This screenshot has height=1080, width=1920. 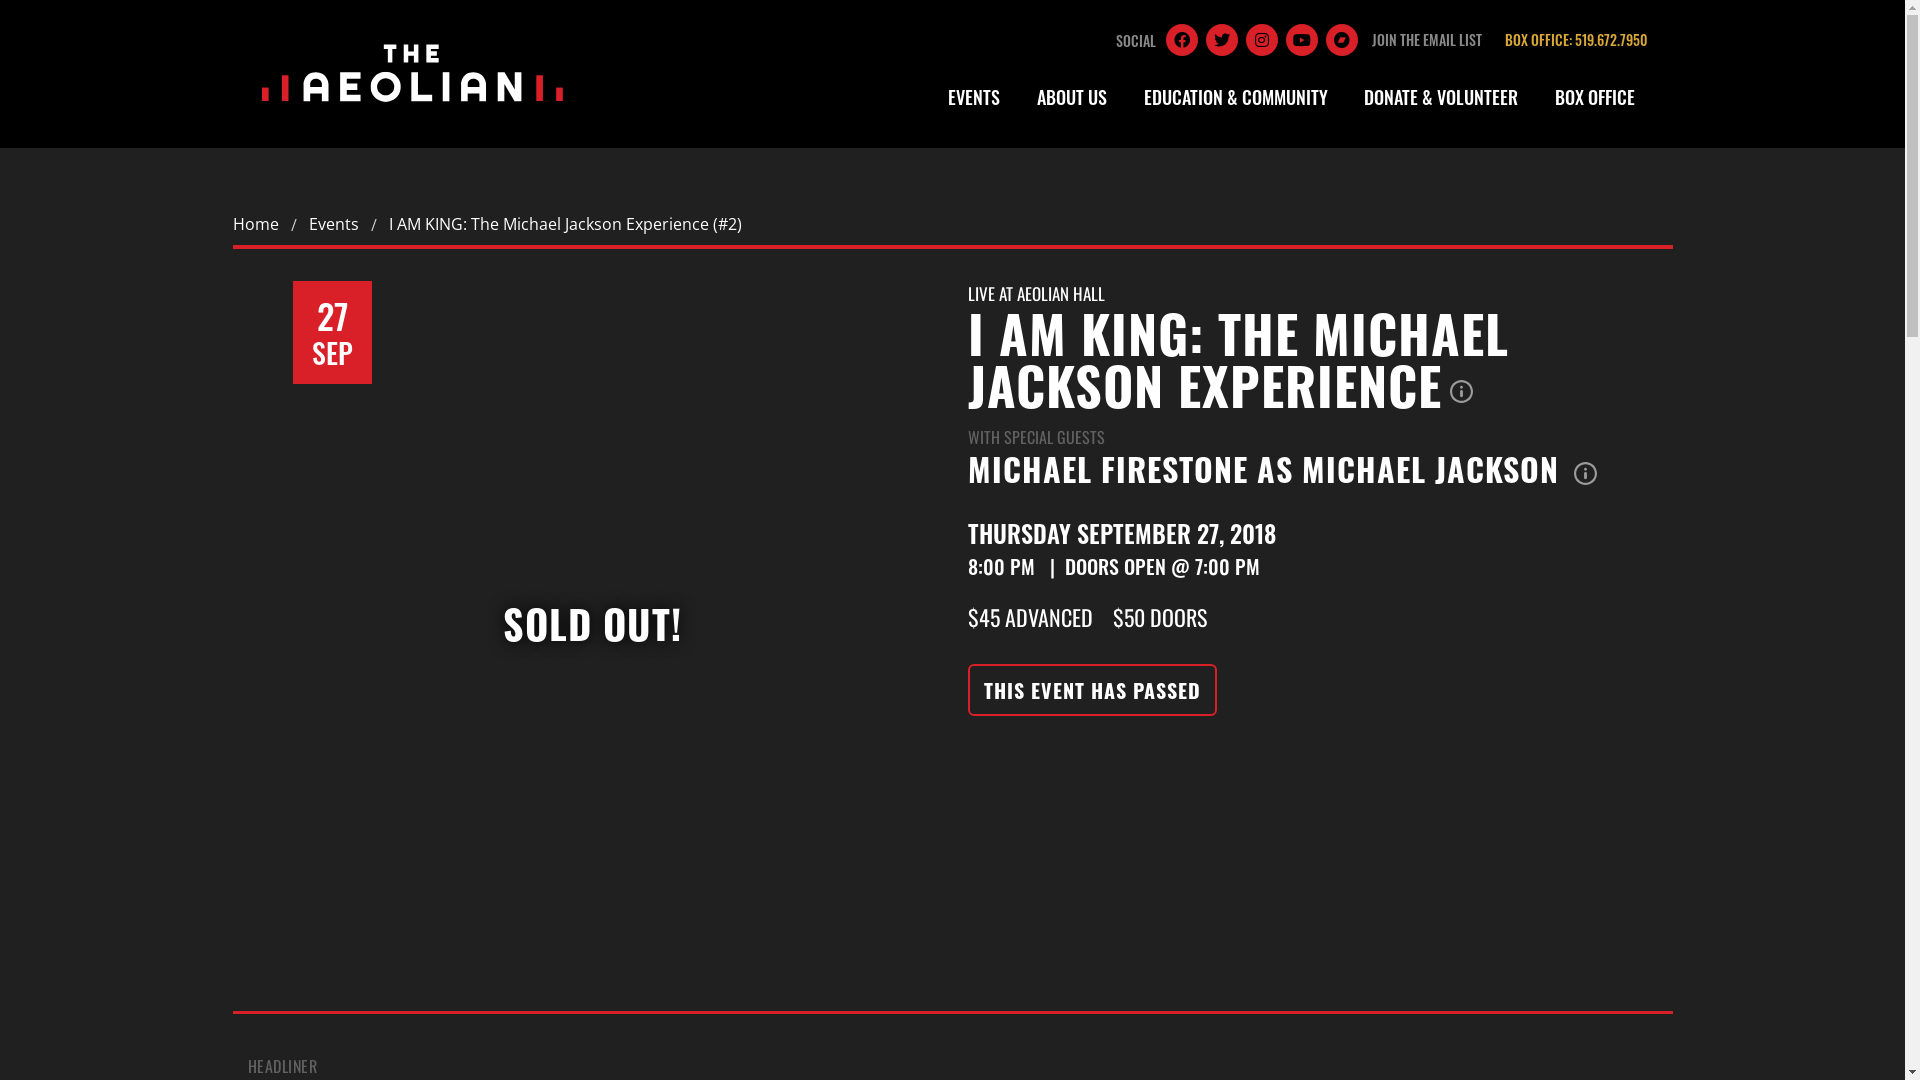 I want to click on EVENTS, so click(x=974, y=98).